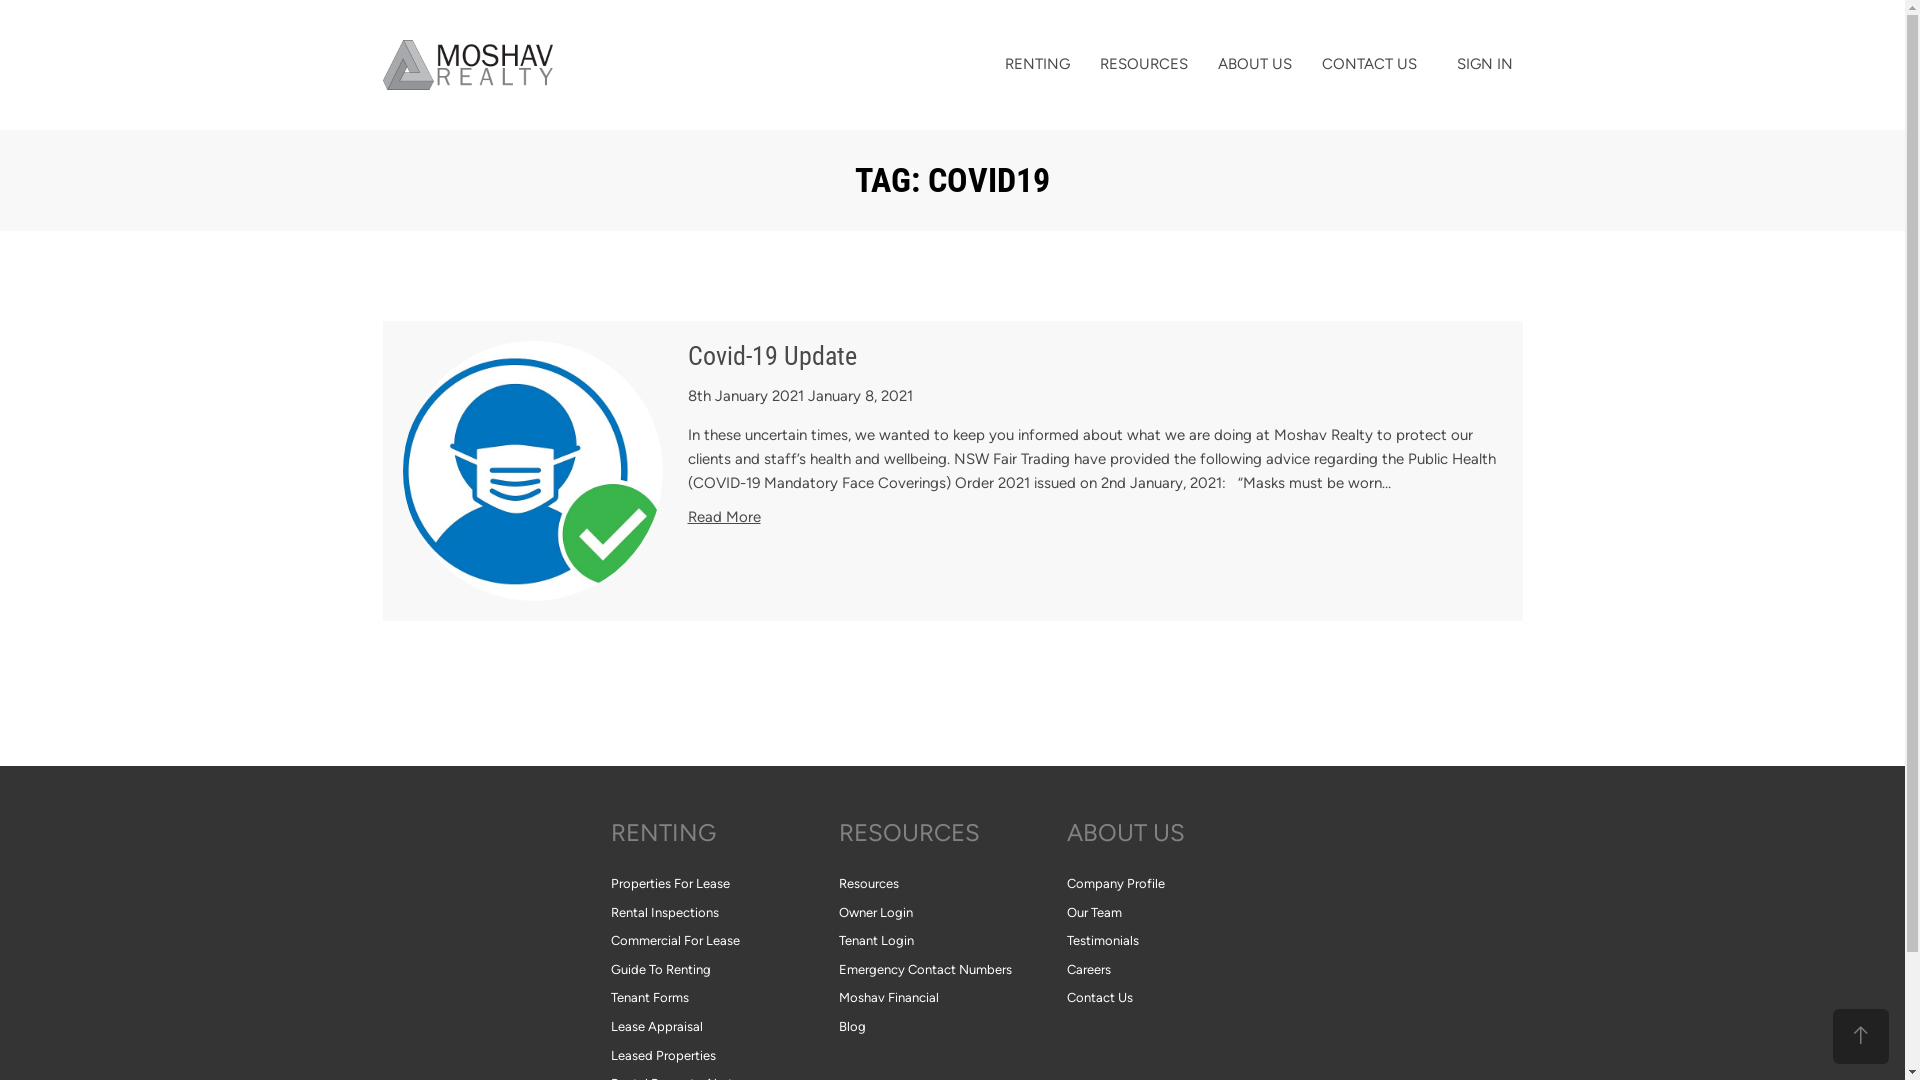  I want to click on Leased Properties, so click(724, 1056).